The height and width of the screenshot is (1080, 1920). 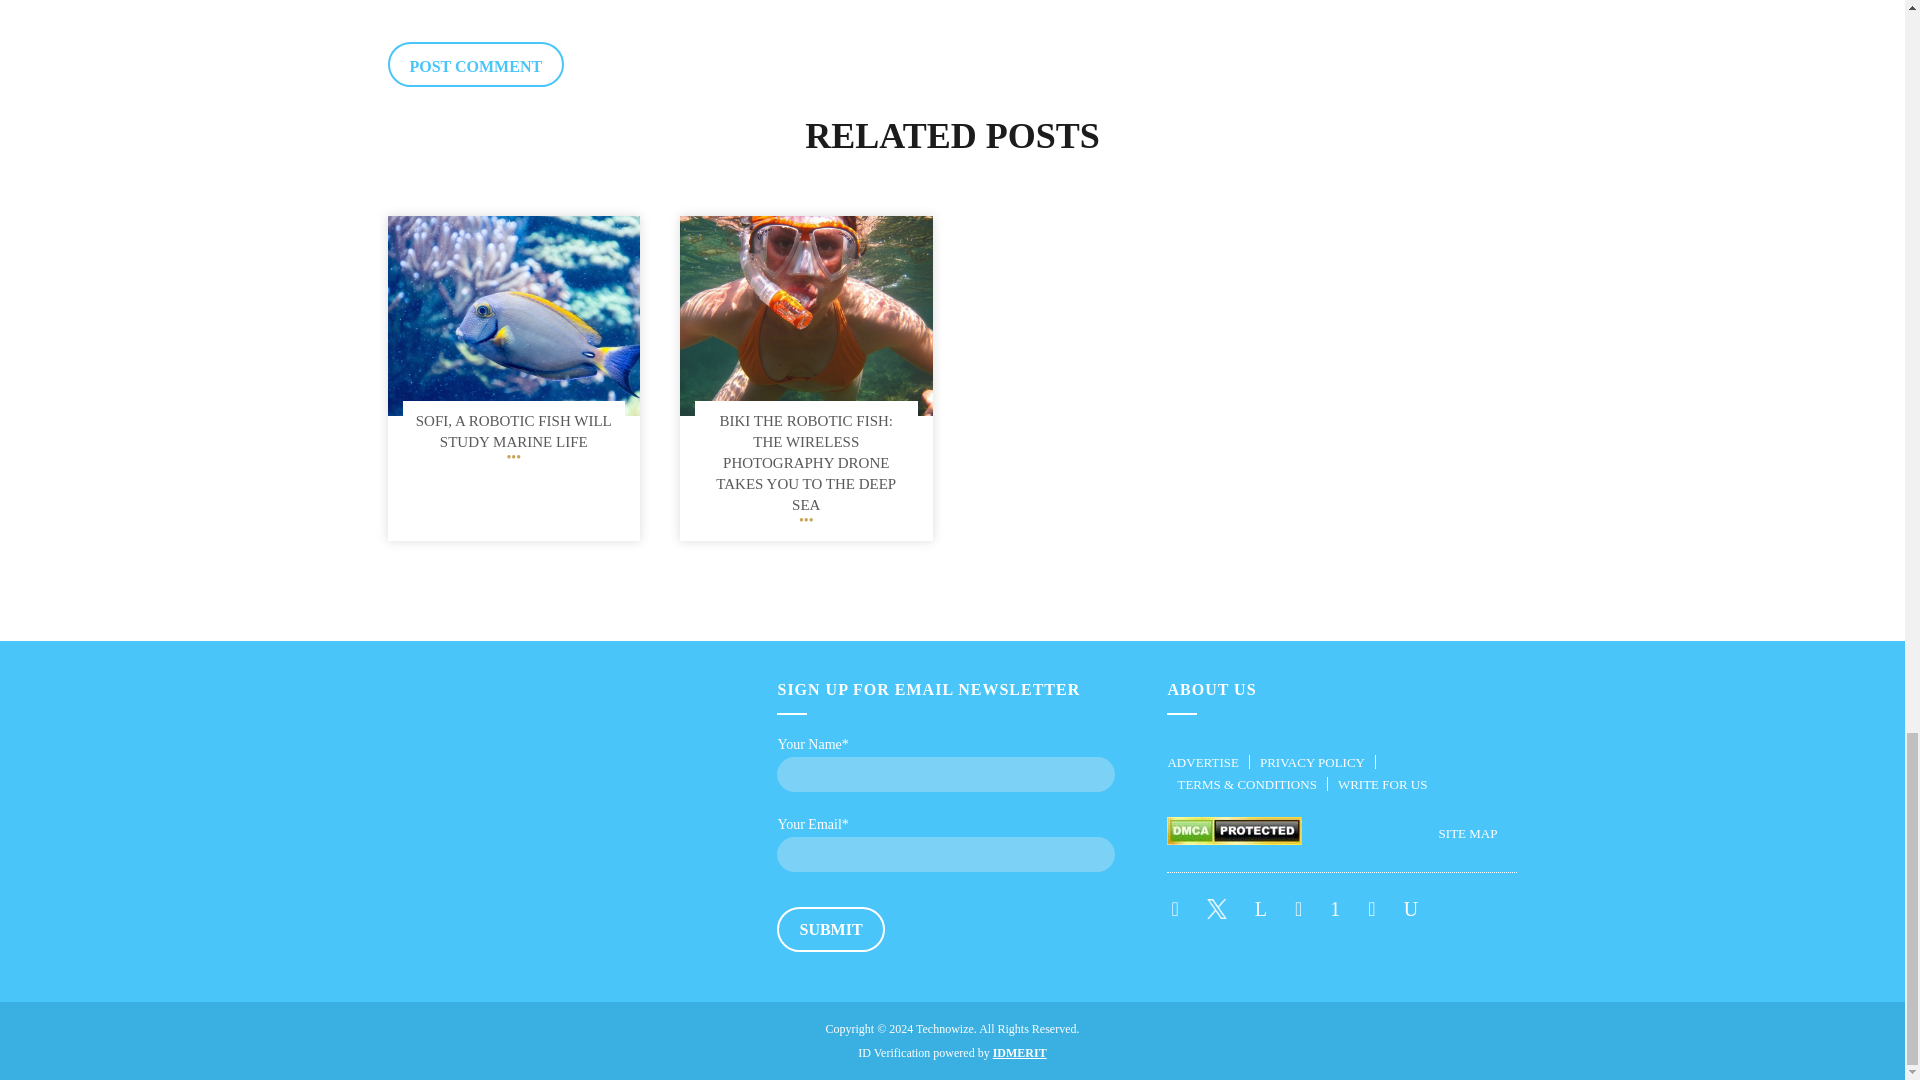 I want to click on Post Comment, so click(x=476, y=64).